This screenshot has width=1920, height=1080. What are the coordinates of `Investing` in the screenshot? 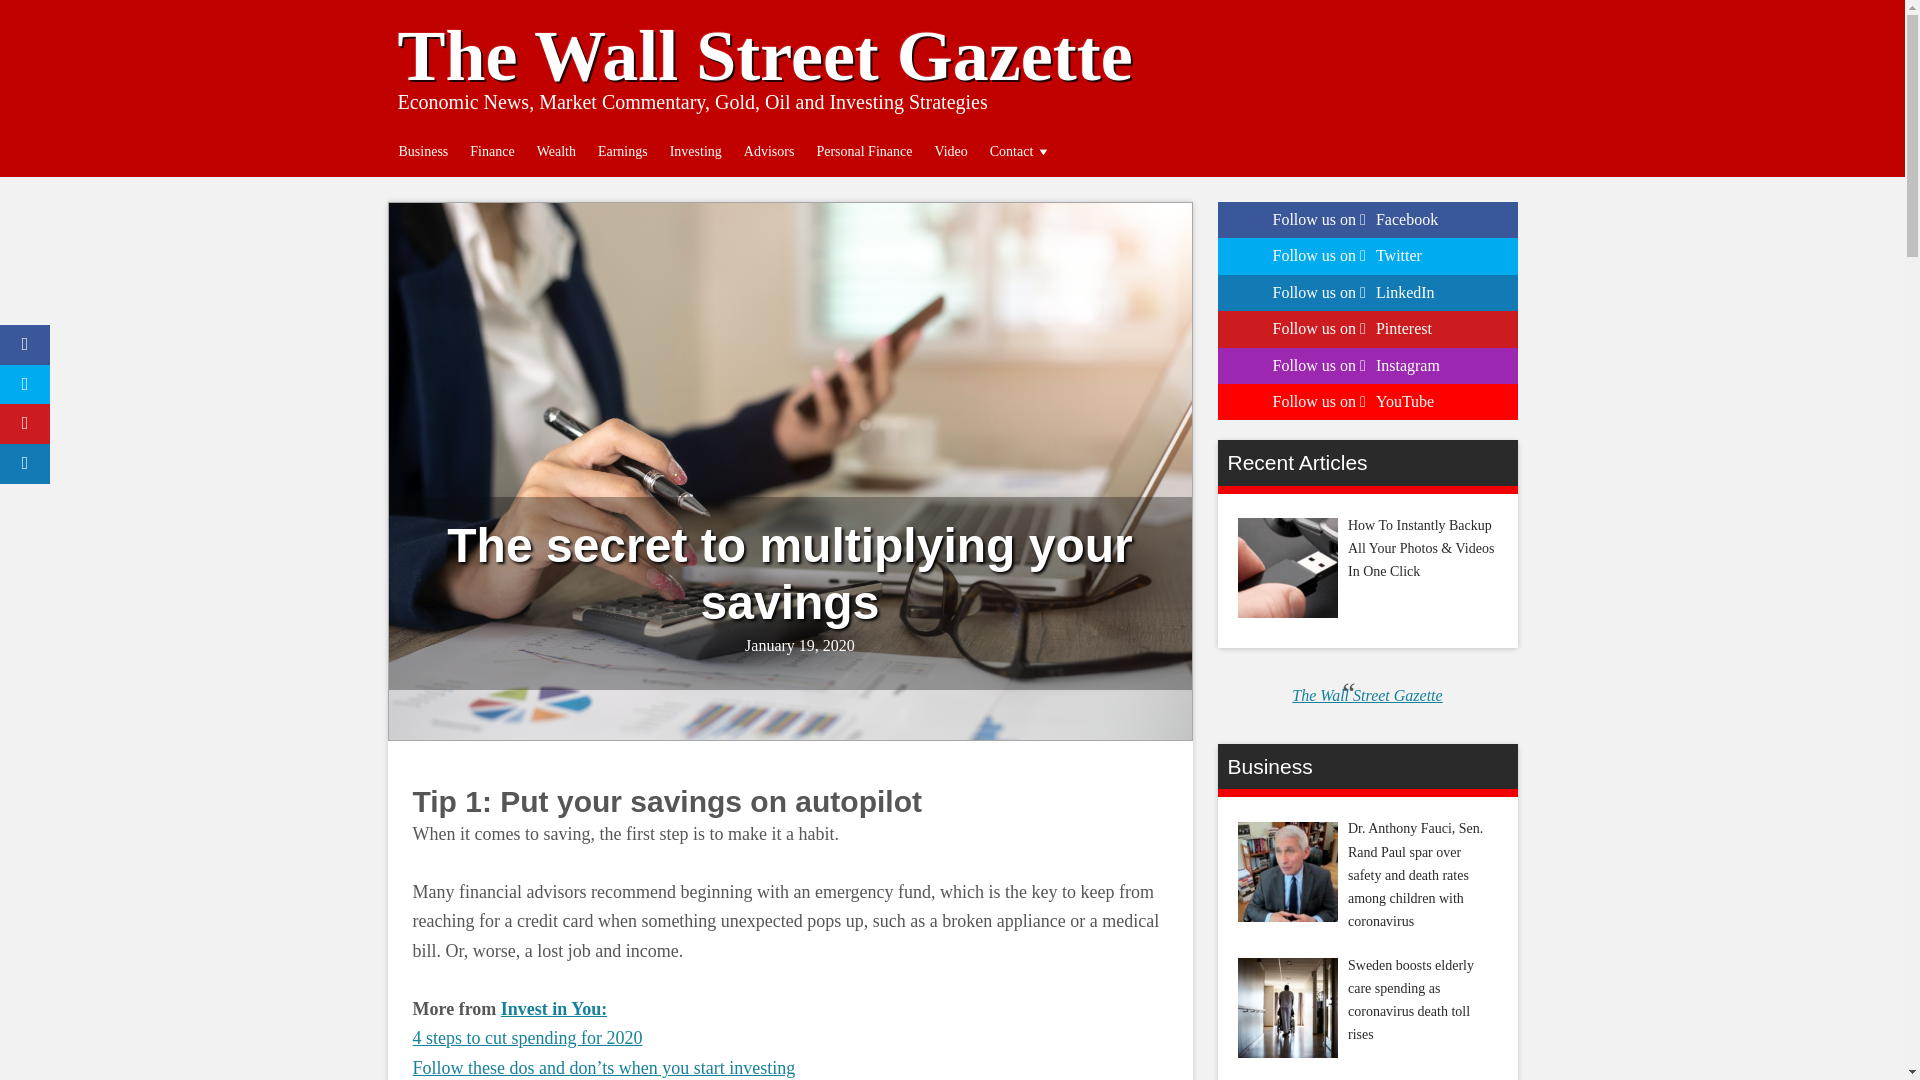 It's located at (696, 152).